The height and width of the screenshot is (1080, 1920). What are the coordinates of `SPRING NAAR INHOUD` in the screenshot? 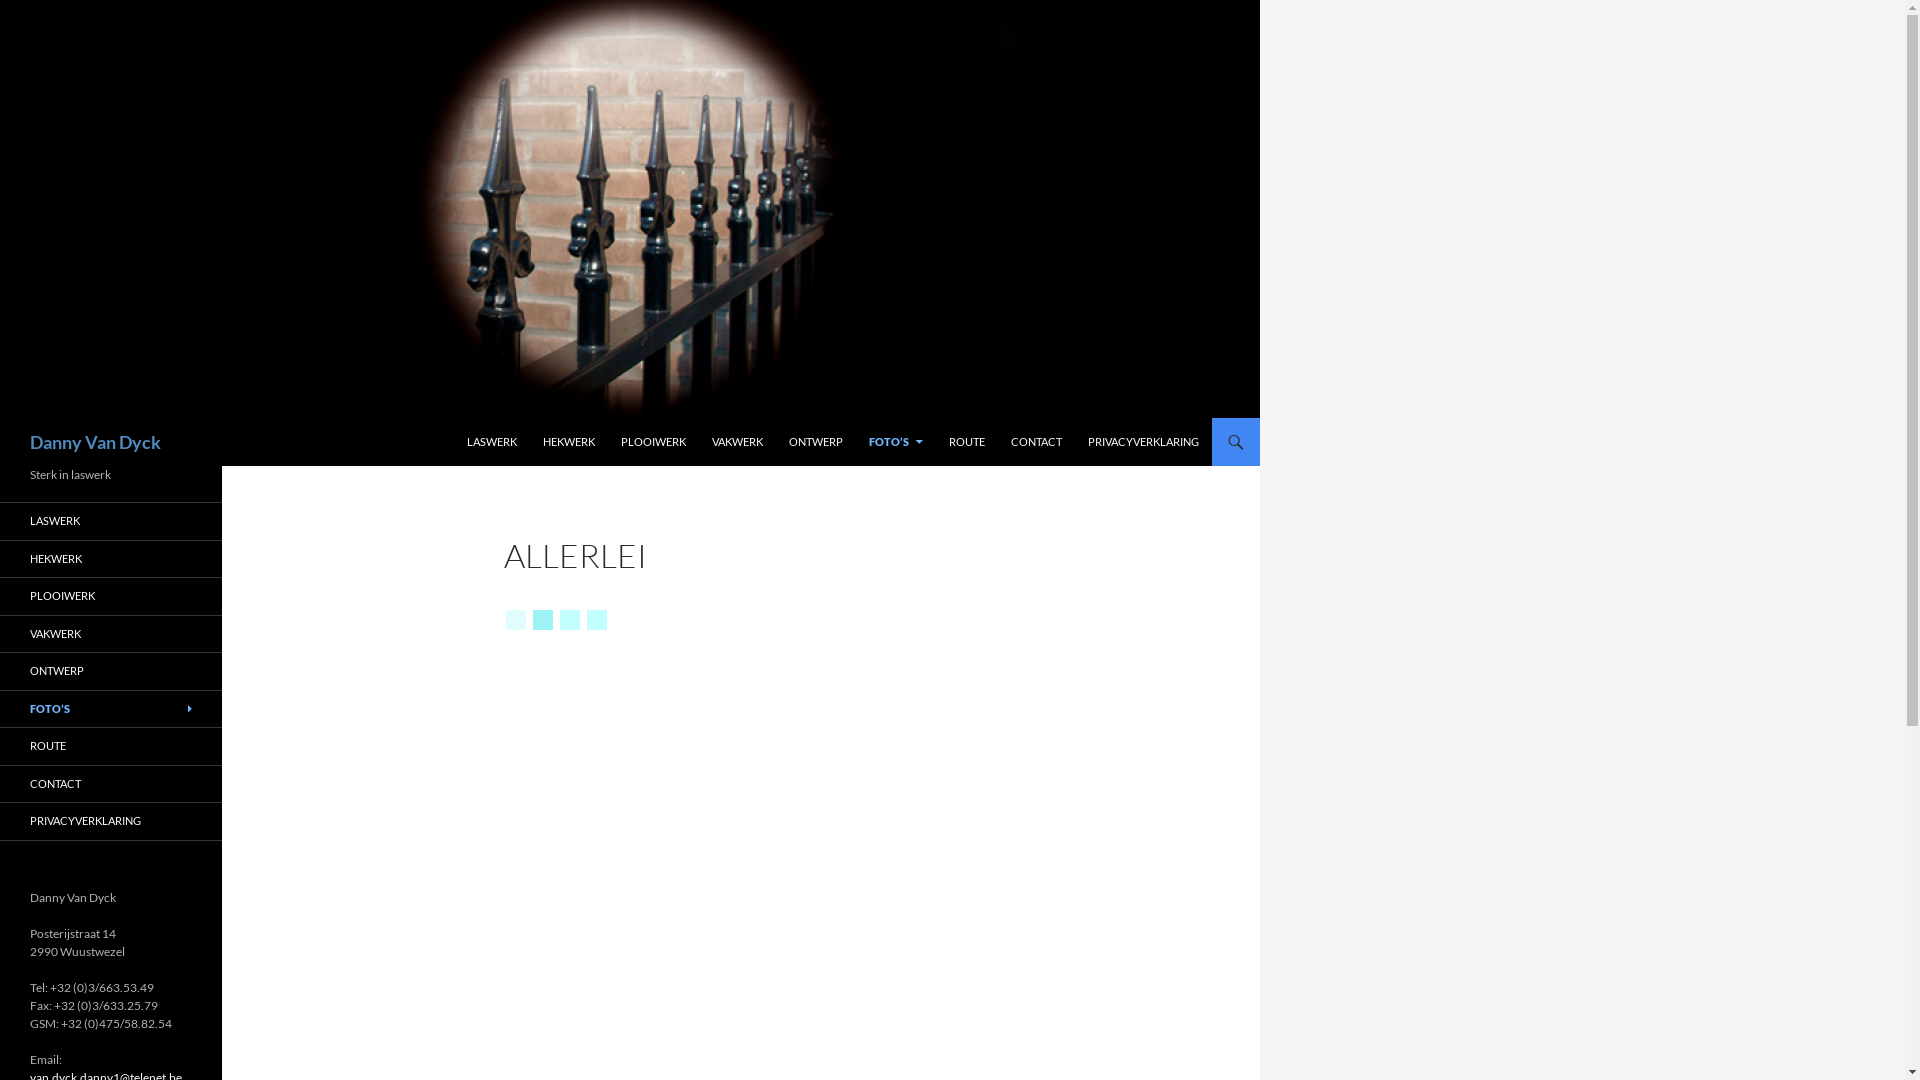 It's located at (466, 418).